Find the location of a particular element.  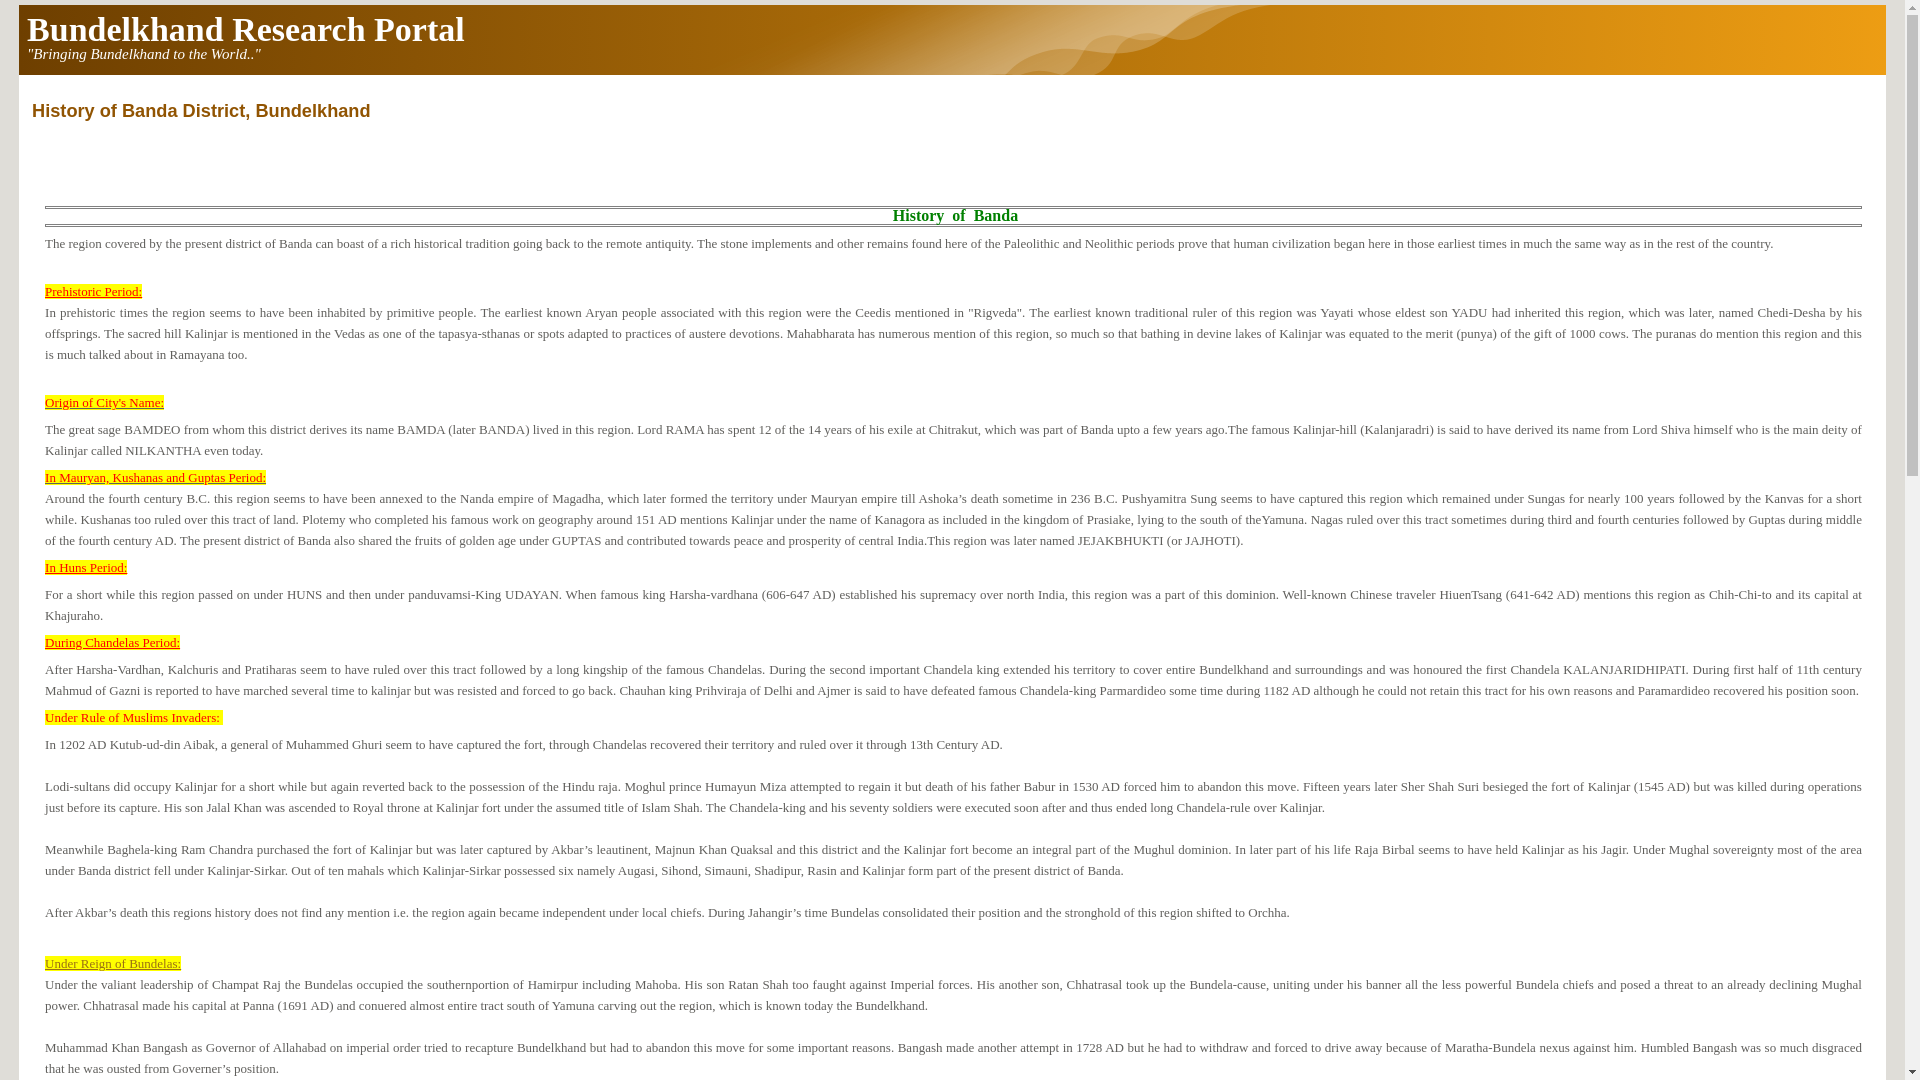

During Chandelas Period: is located at coordinates (112, 642).